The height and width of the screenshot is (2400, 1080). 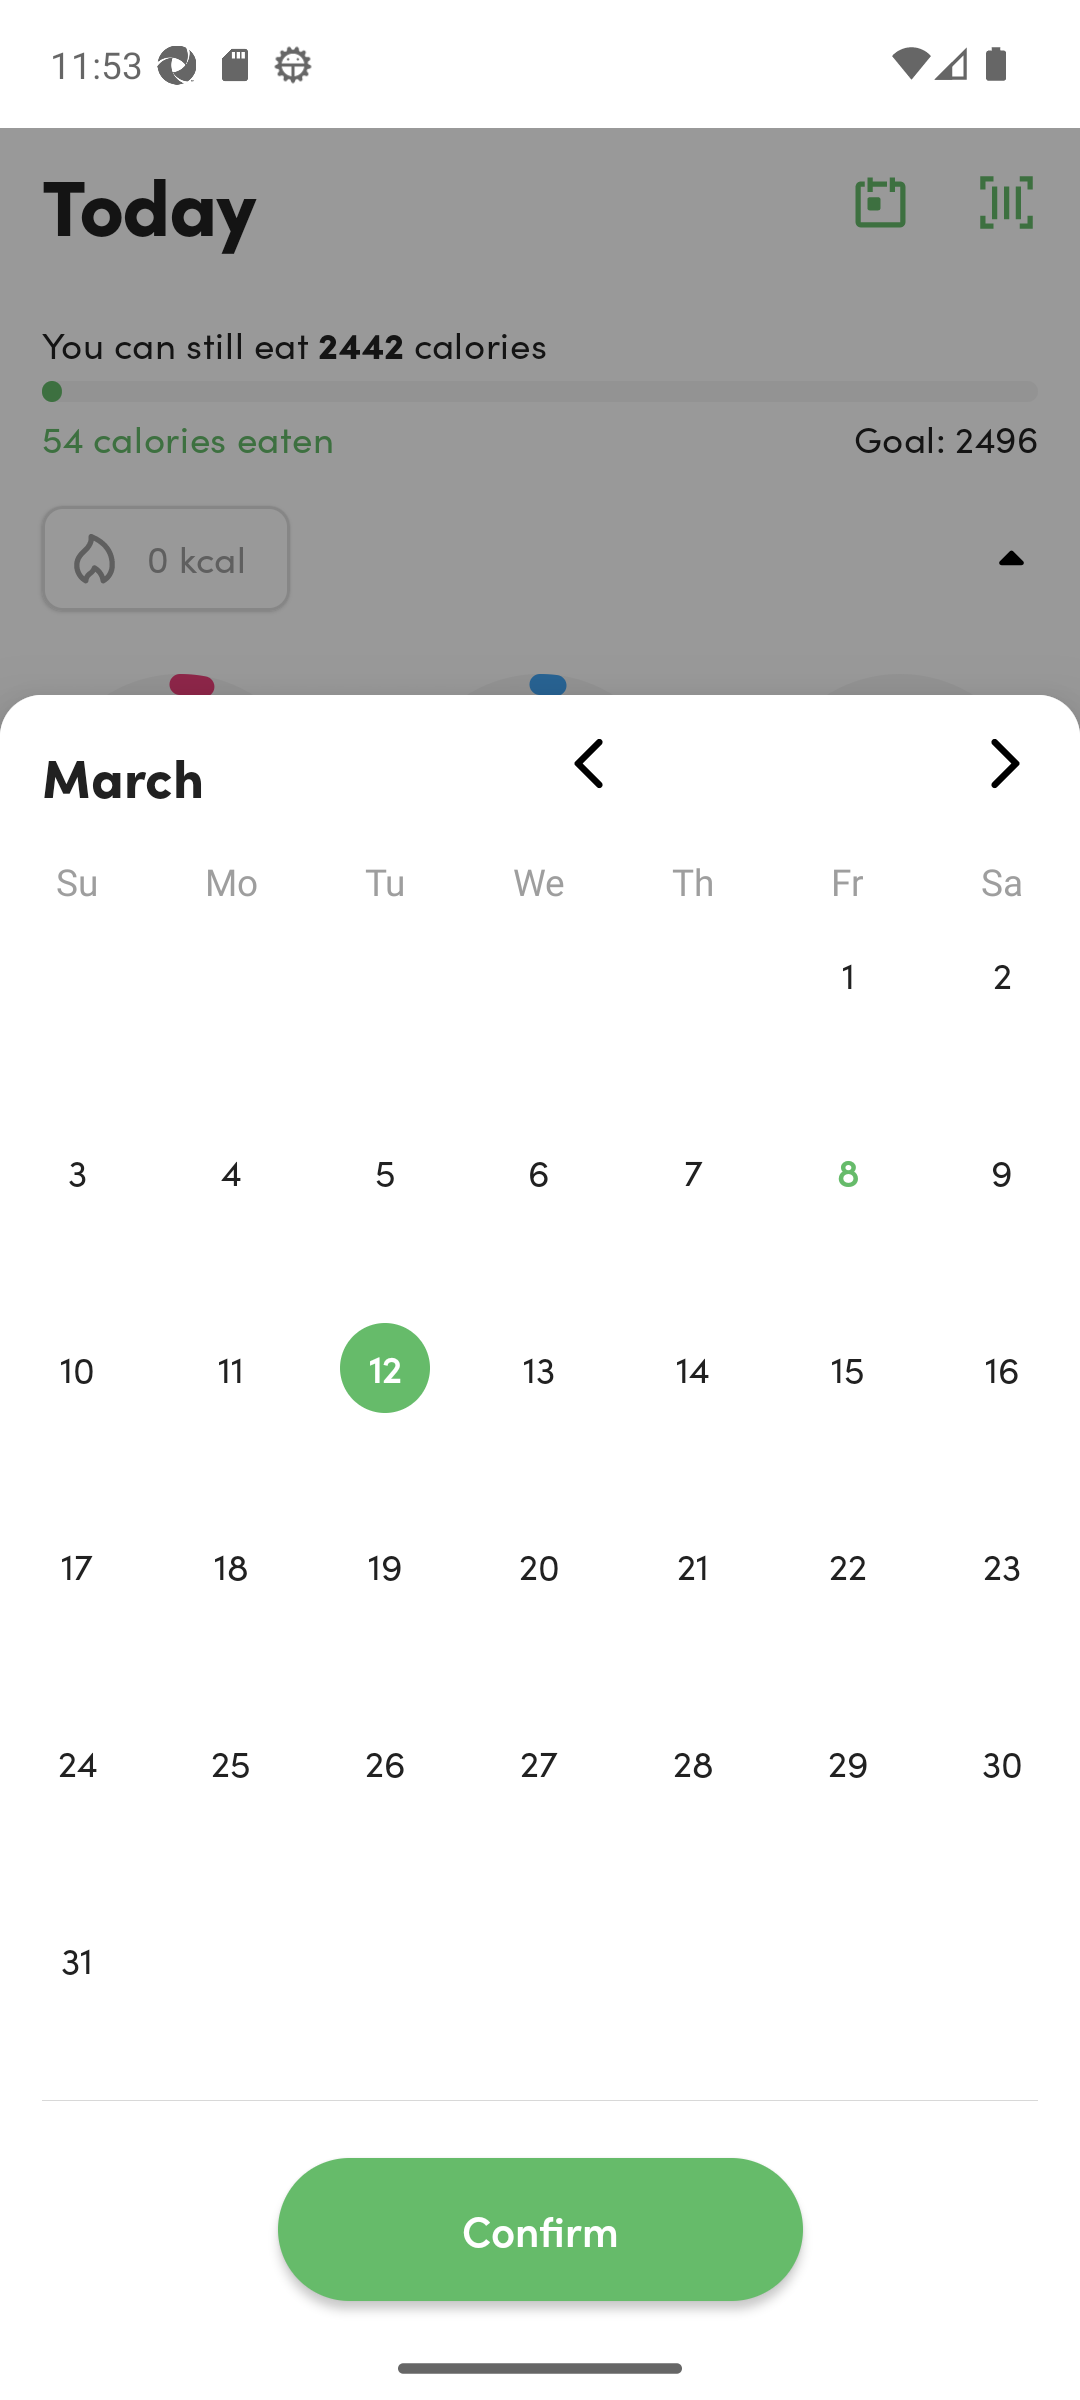 What do you see at coordinates (538, 1410) in the screenshot?
I see `13` at bounding box center [538, 1410].